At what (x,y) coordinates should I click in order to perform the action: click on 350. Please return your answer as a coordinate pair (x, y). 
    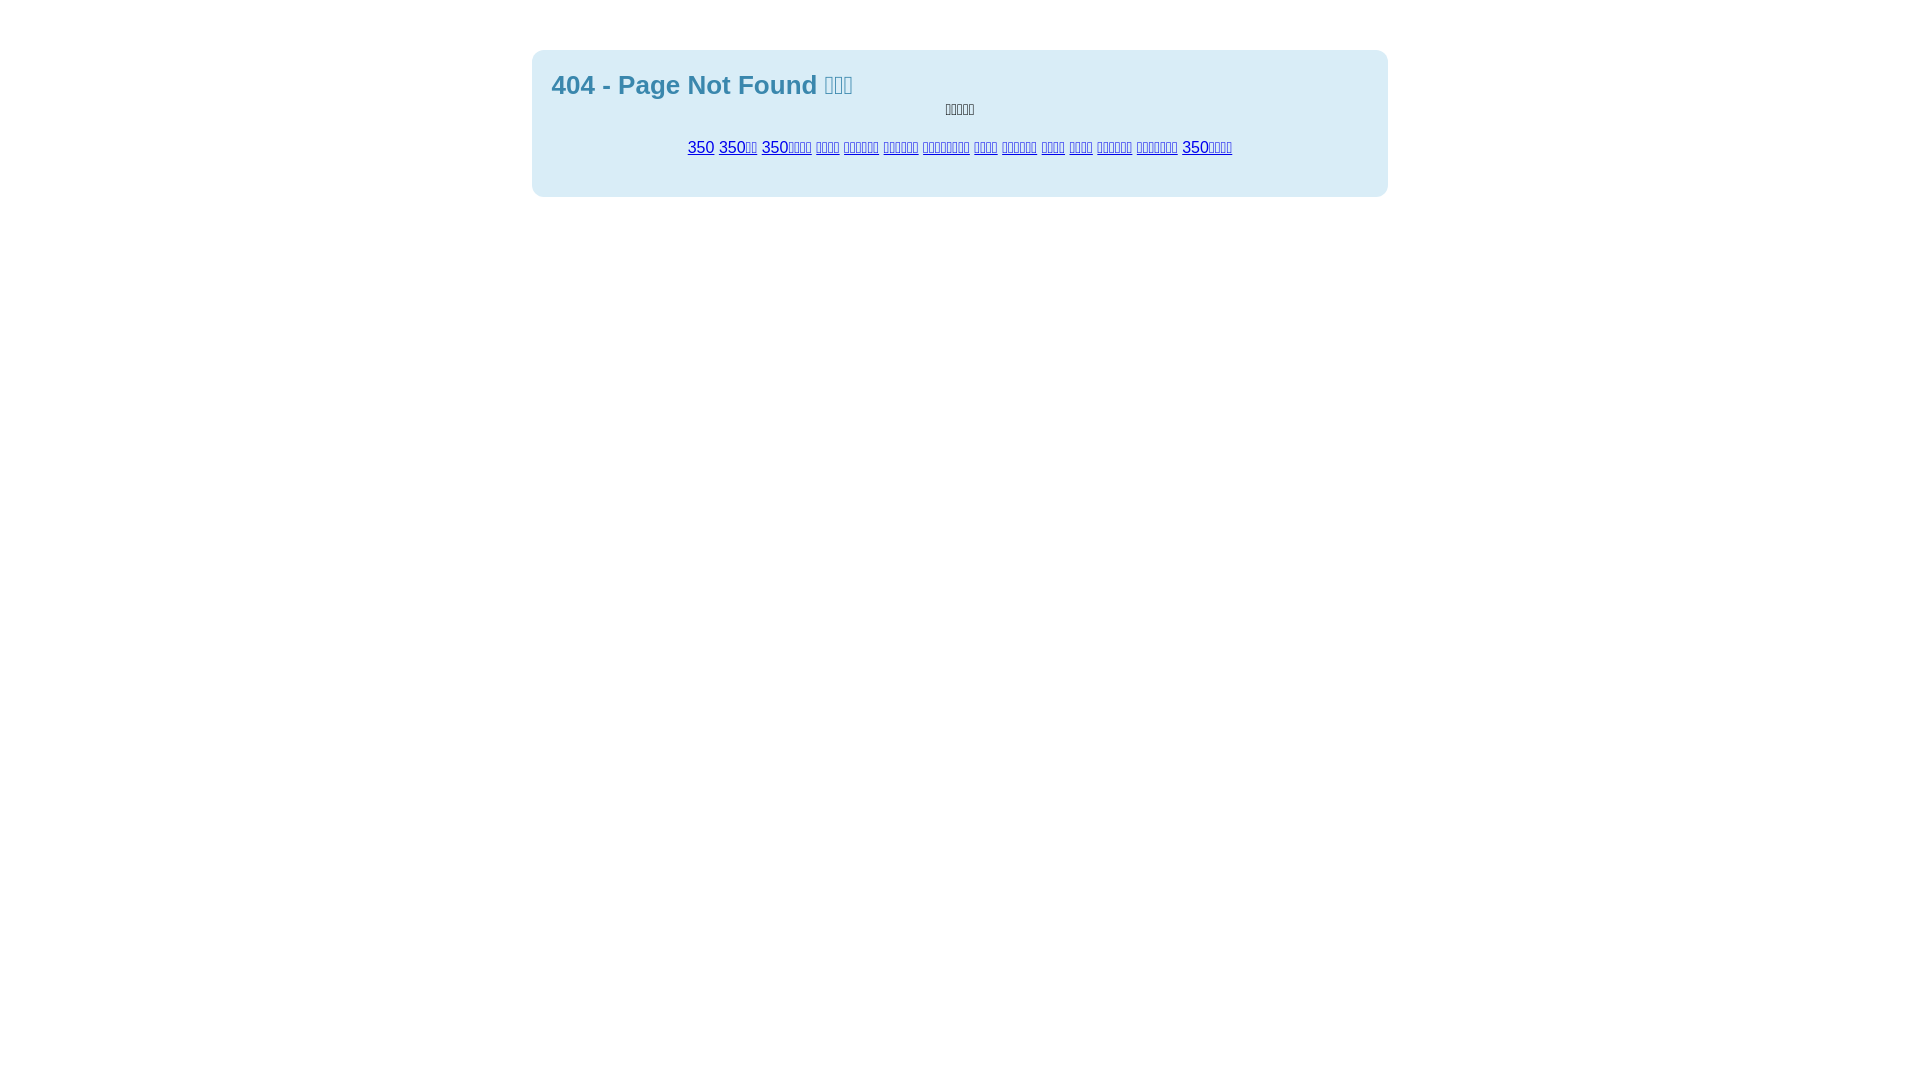
    Looking at the image, I should click on (702, 147).